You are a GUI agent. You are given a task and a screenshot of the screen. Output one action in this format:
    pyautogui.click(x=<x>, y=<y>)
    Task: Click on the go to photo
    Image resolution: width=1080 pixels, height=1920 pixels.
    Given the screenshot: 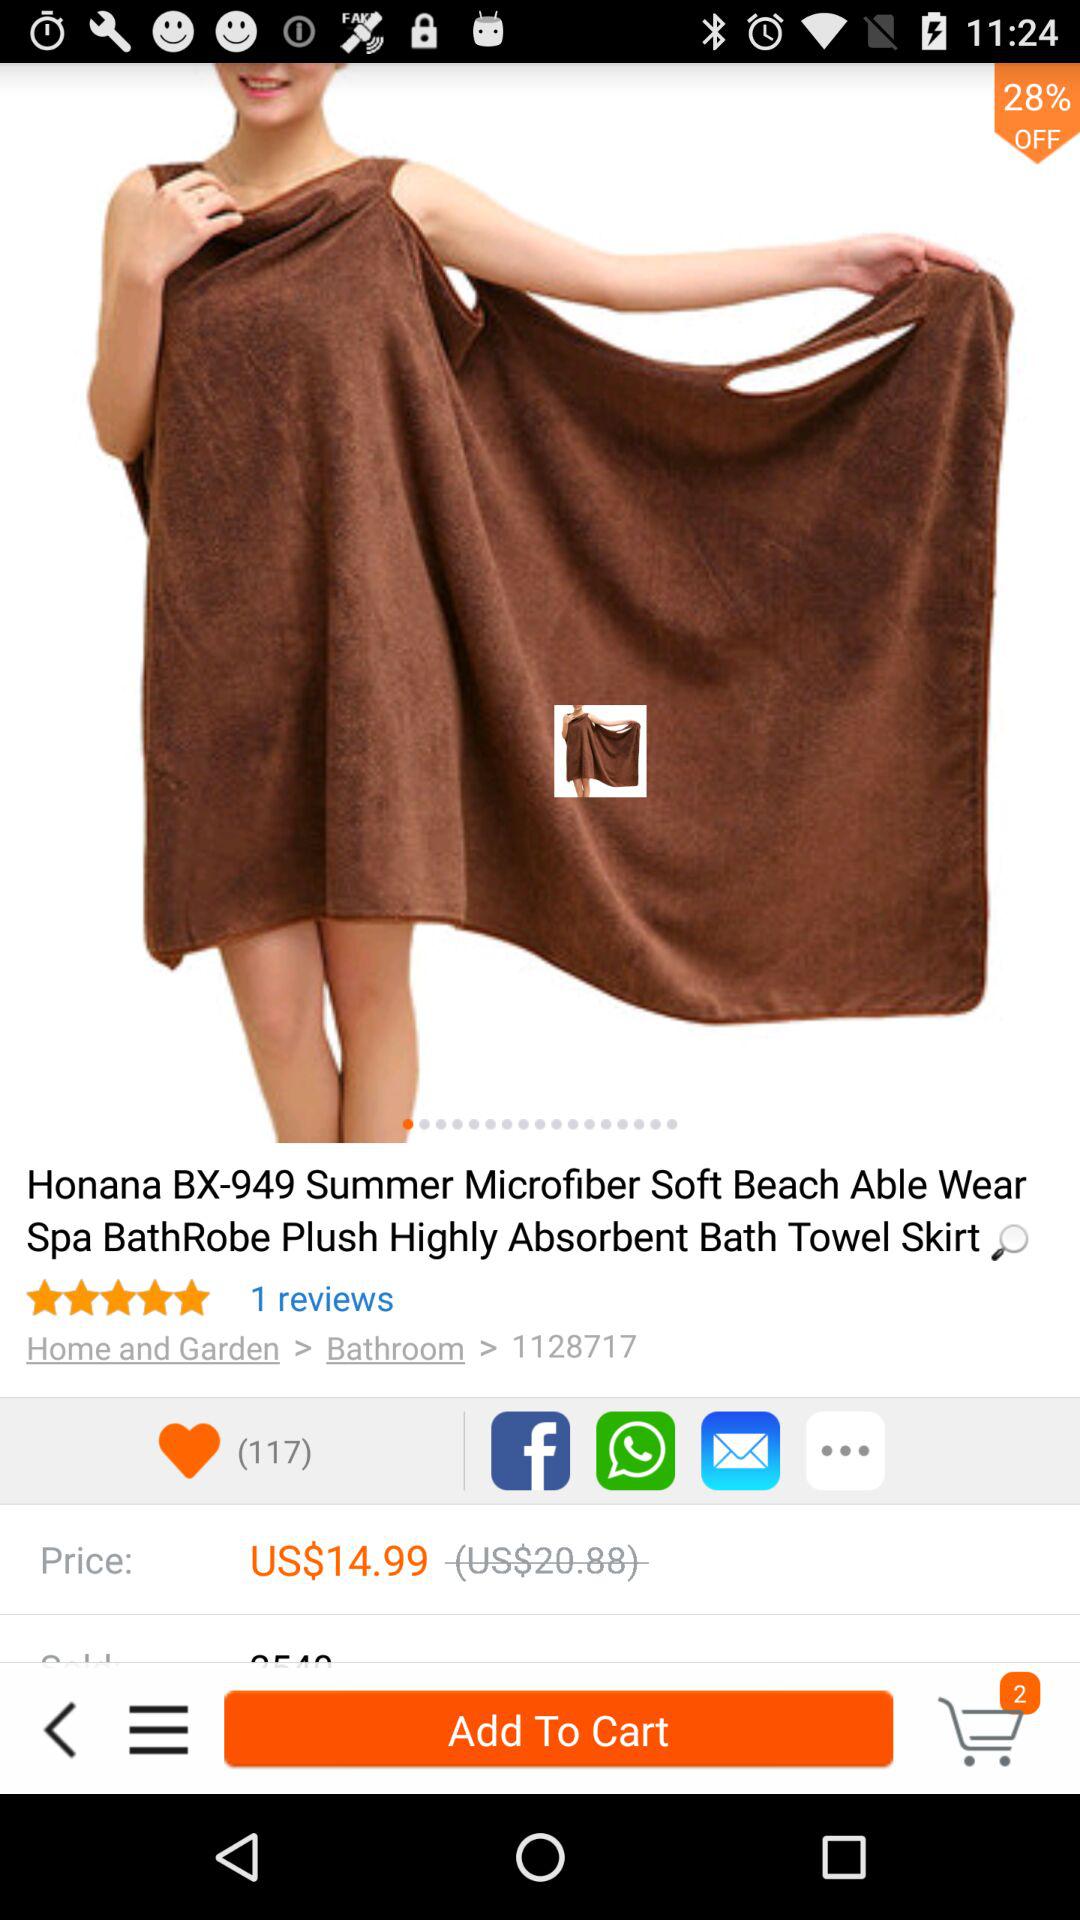 What is the action you would take?
    pyautogui.click(x=655, y=1124)
    